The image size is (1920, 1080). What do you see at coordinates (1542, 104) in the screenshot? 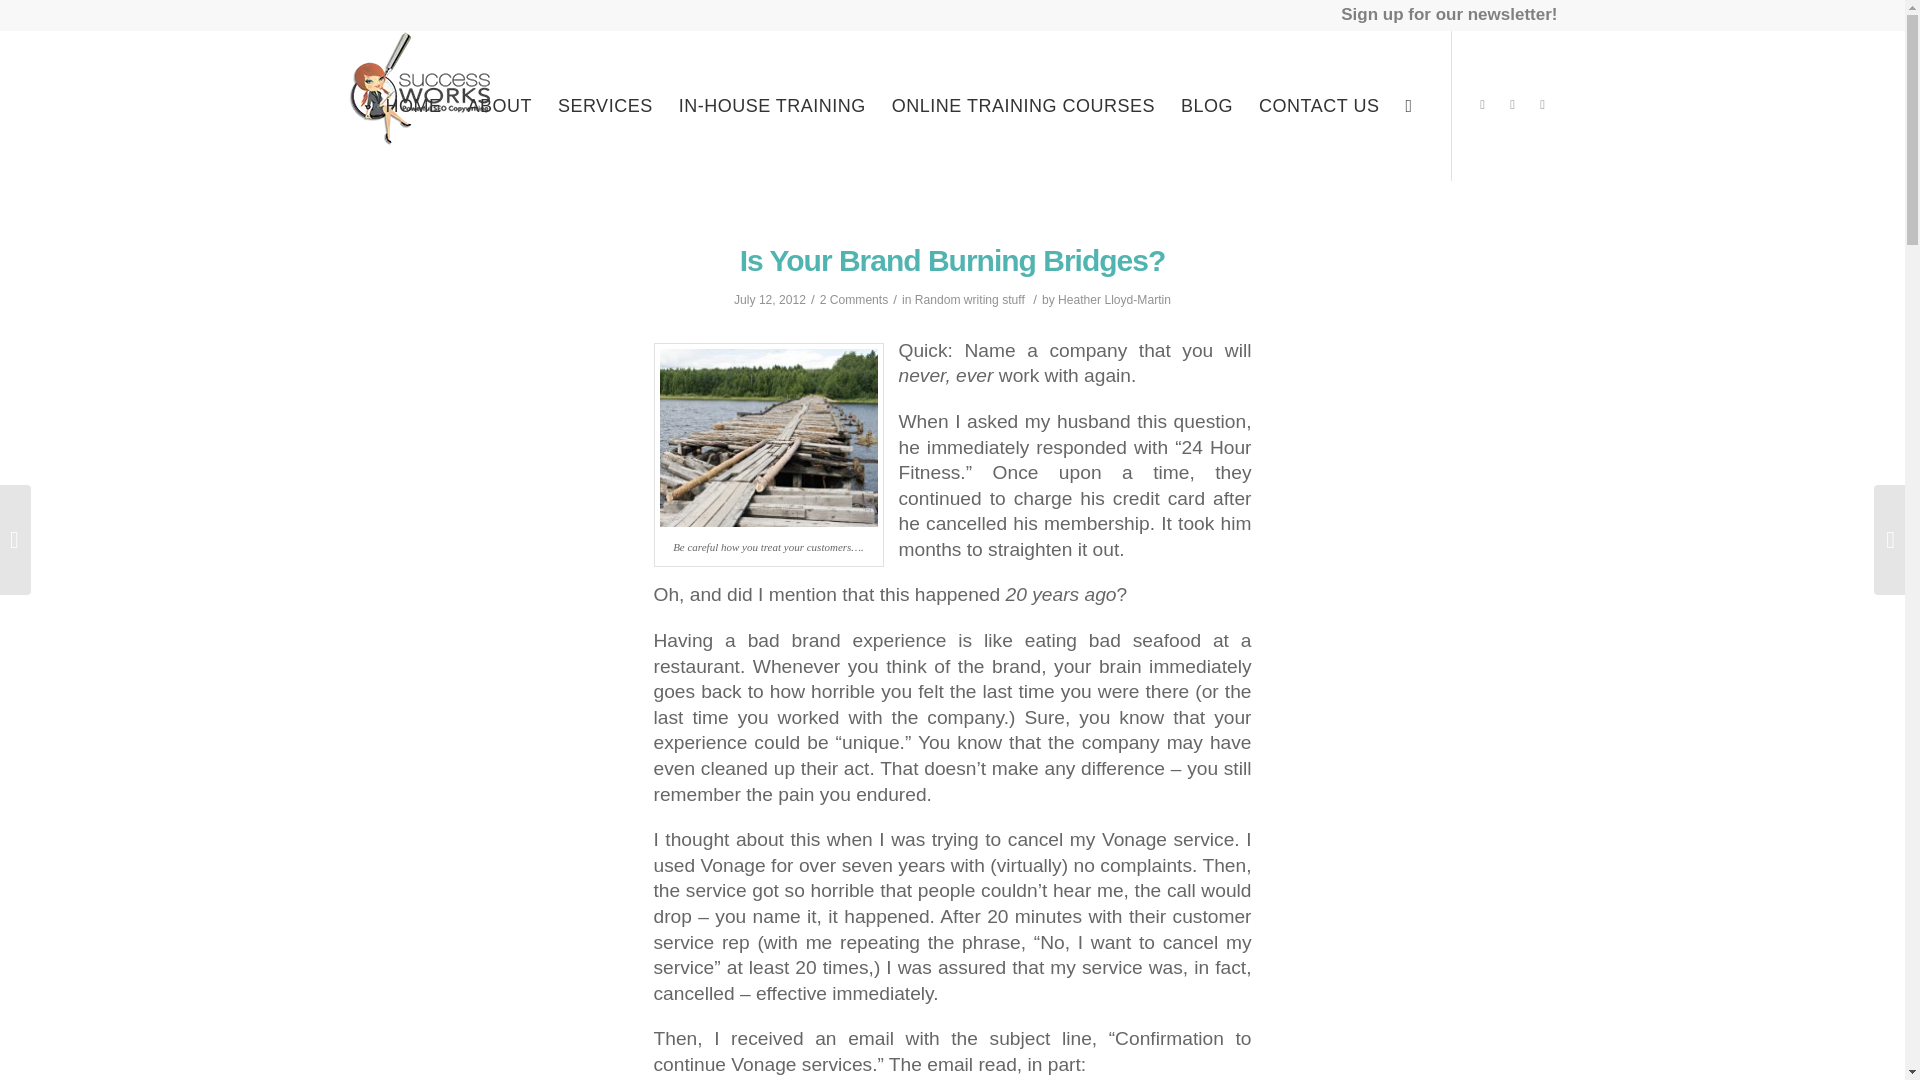
I see `Facebook` at bounding box center [1542, 104].